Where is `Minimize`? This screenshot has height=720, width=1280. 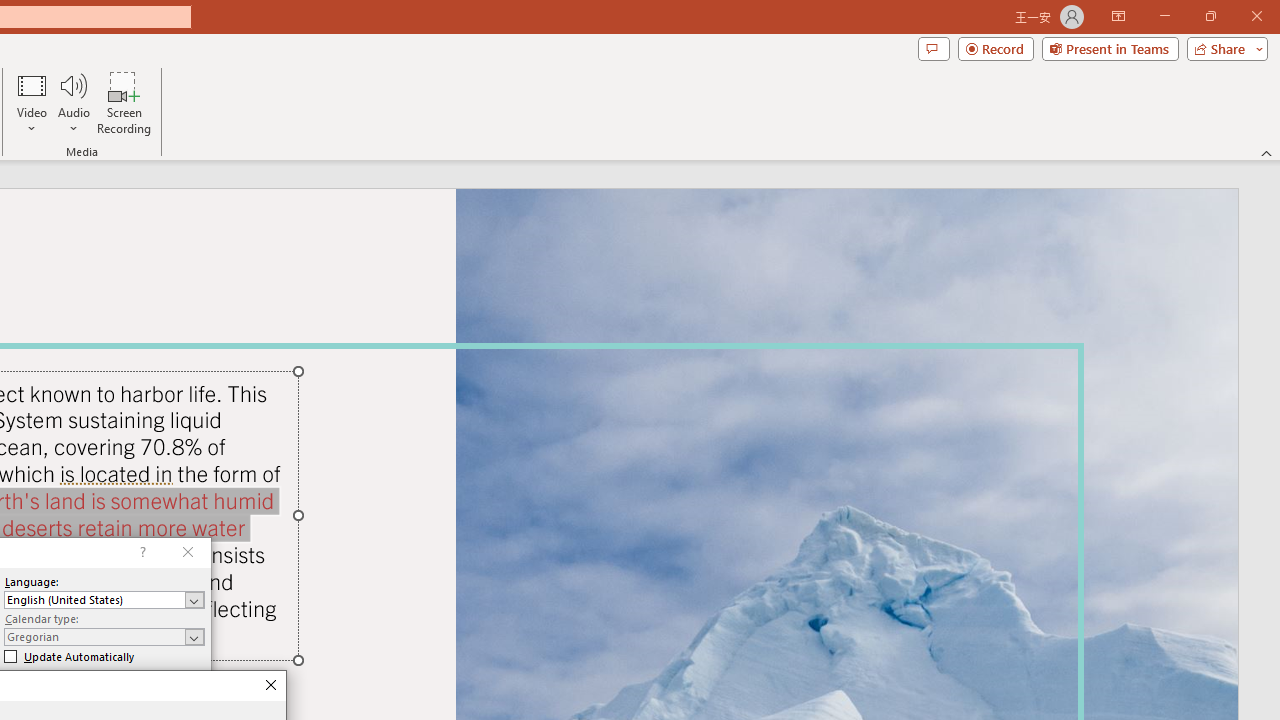 Minimize is located at coordinates (1164, 16).